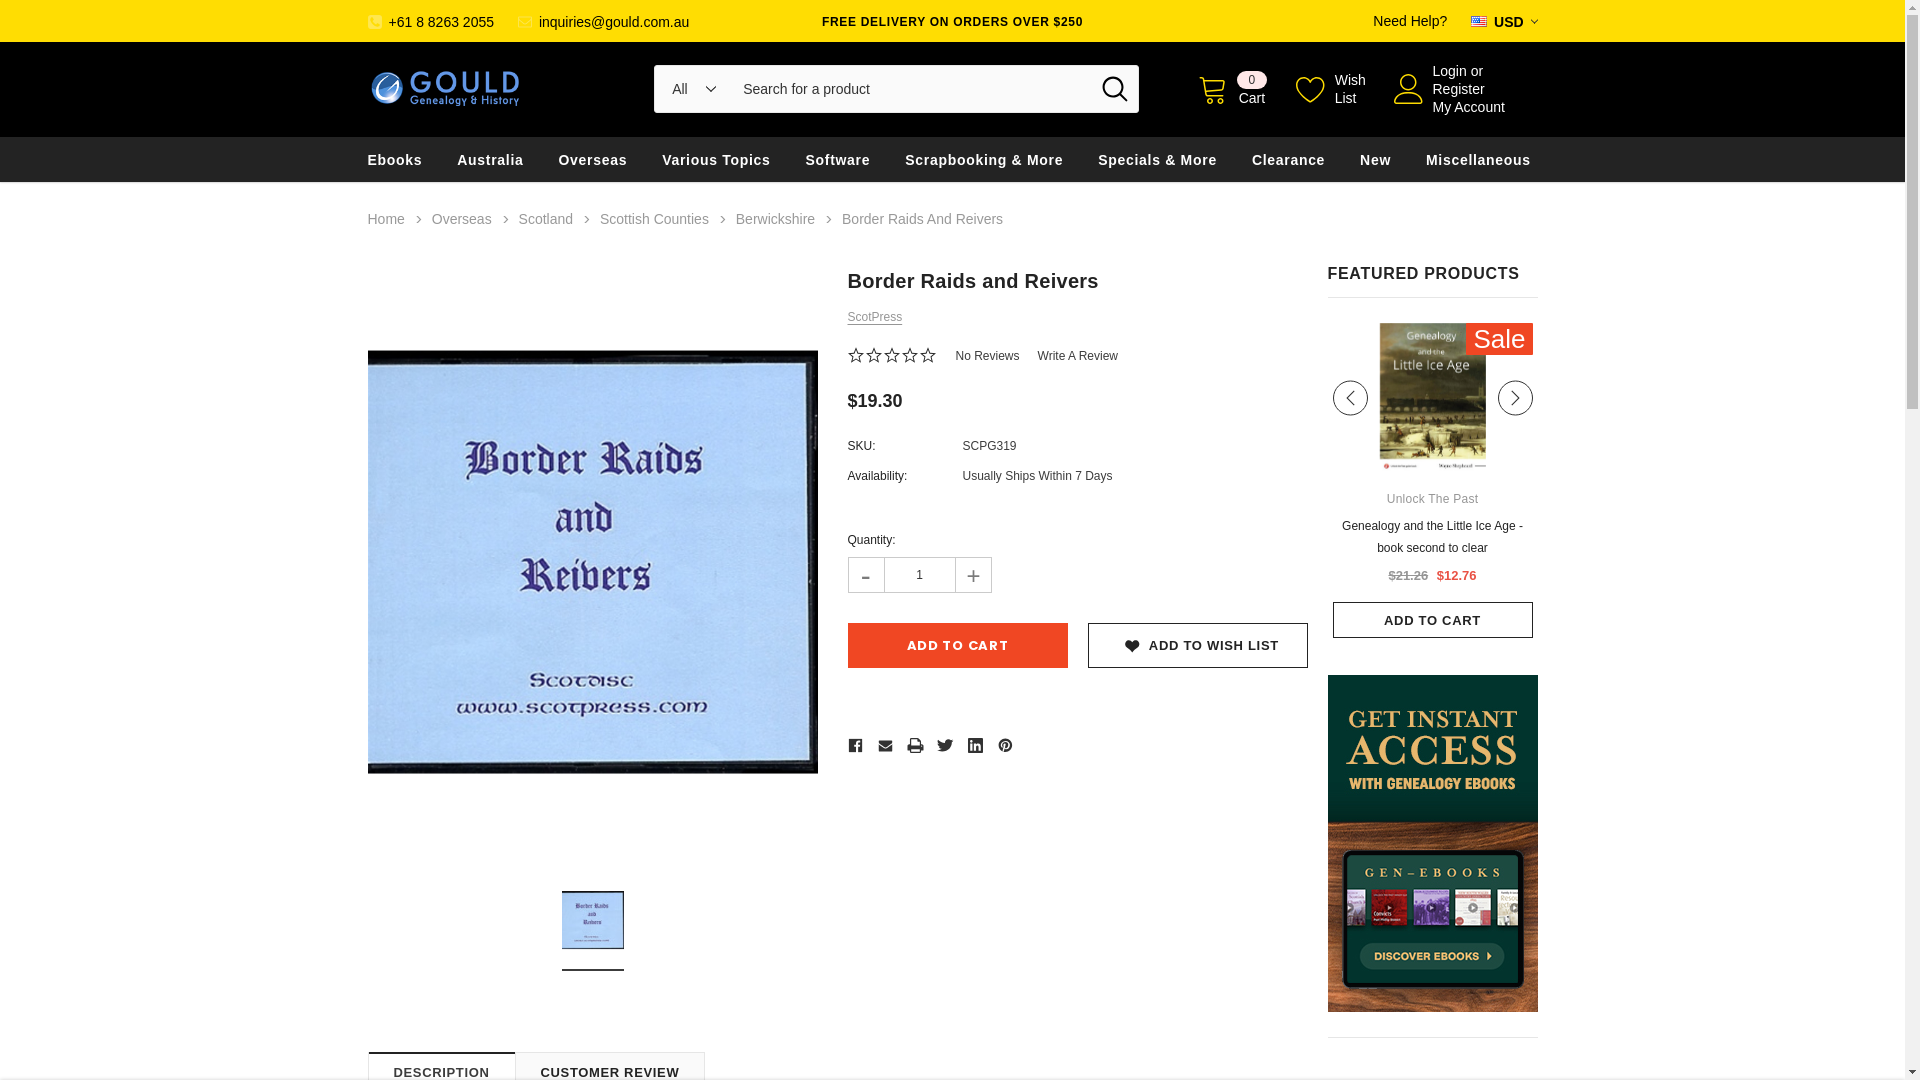 The height and width of the screenshot is (1080, 1920). Describe the element at coordinates (462, 219) in the screenshot. I see `Overseas` at that location.